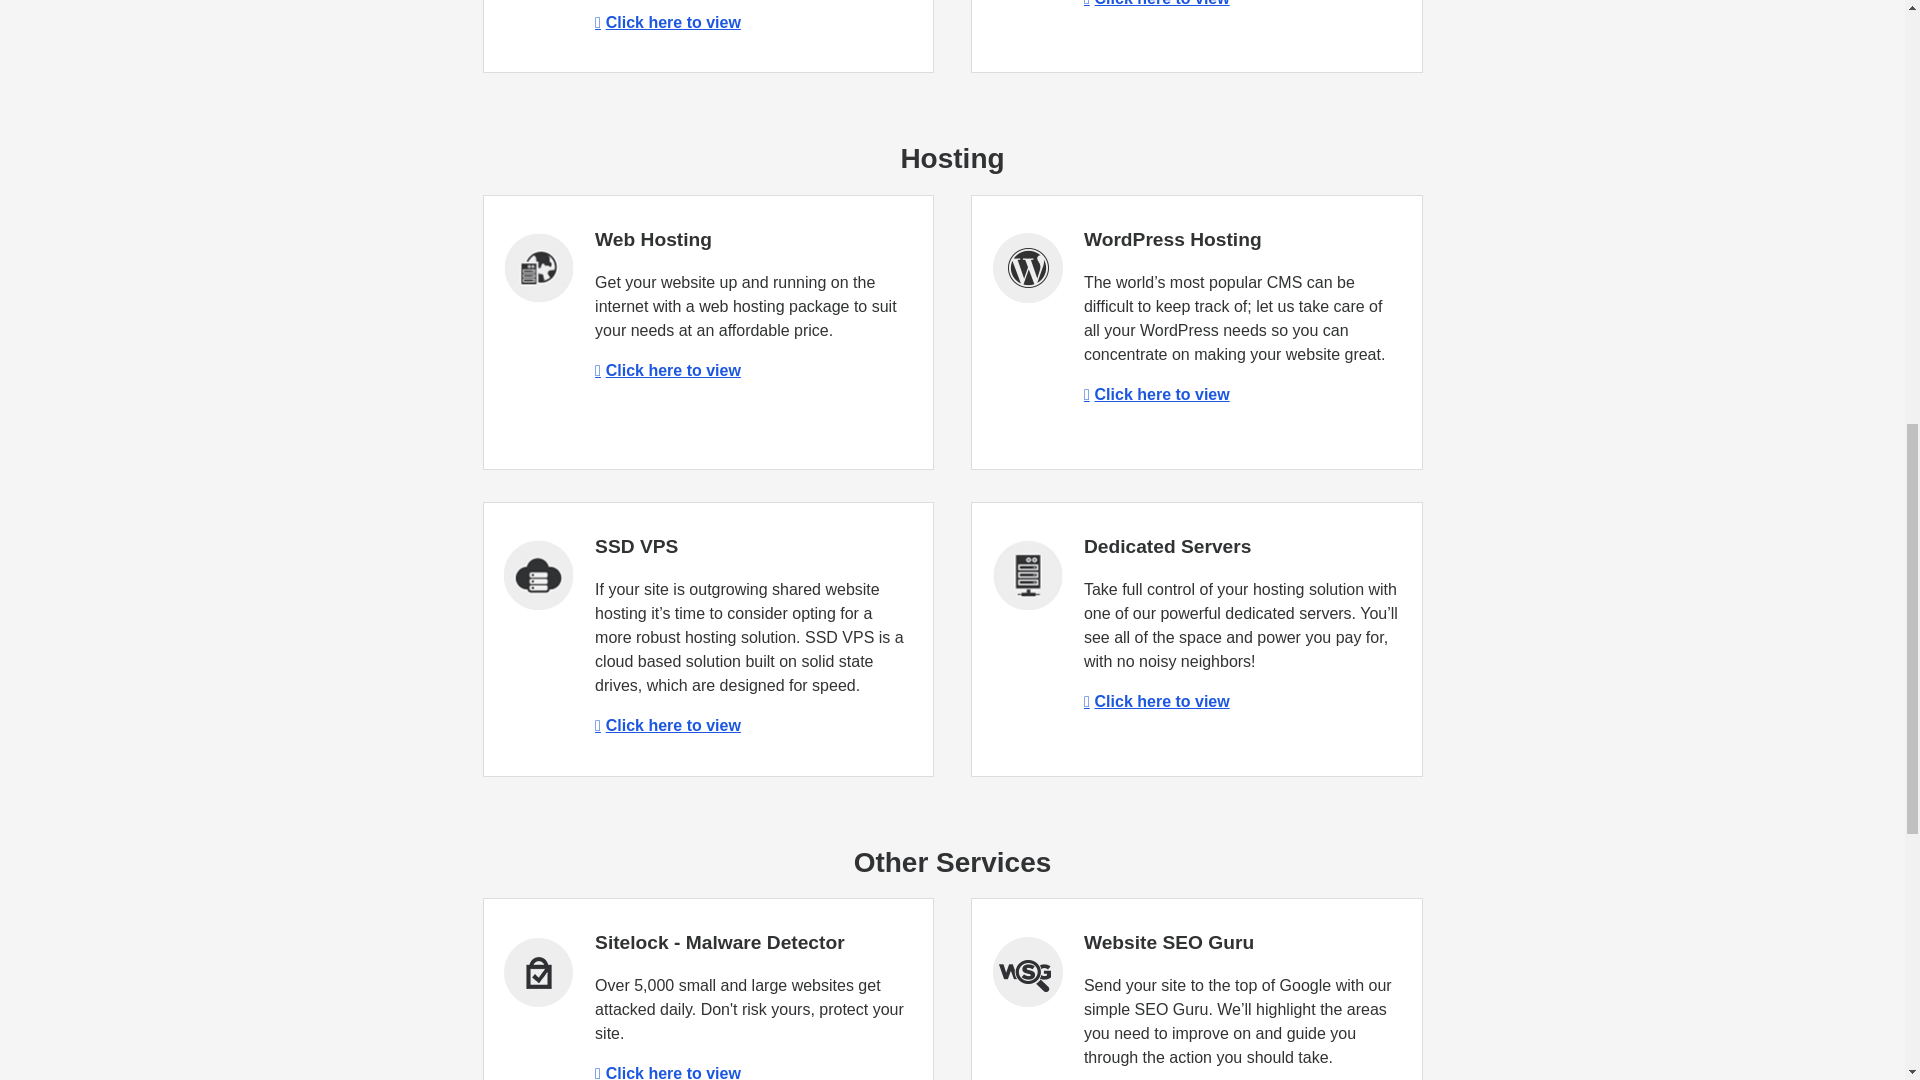  What do you see at coordinates (668, 726) in the screenshot?
I see `Click here to view` at bounding box center [668, 726].